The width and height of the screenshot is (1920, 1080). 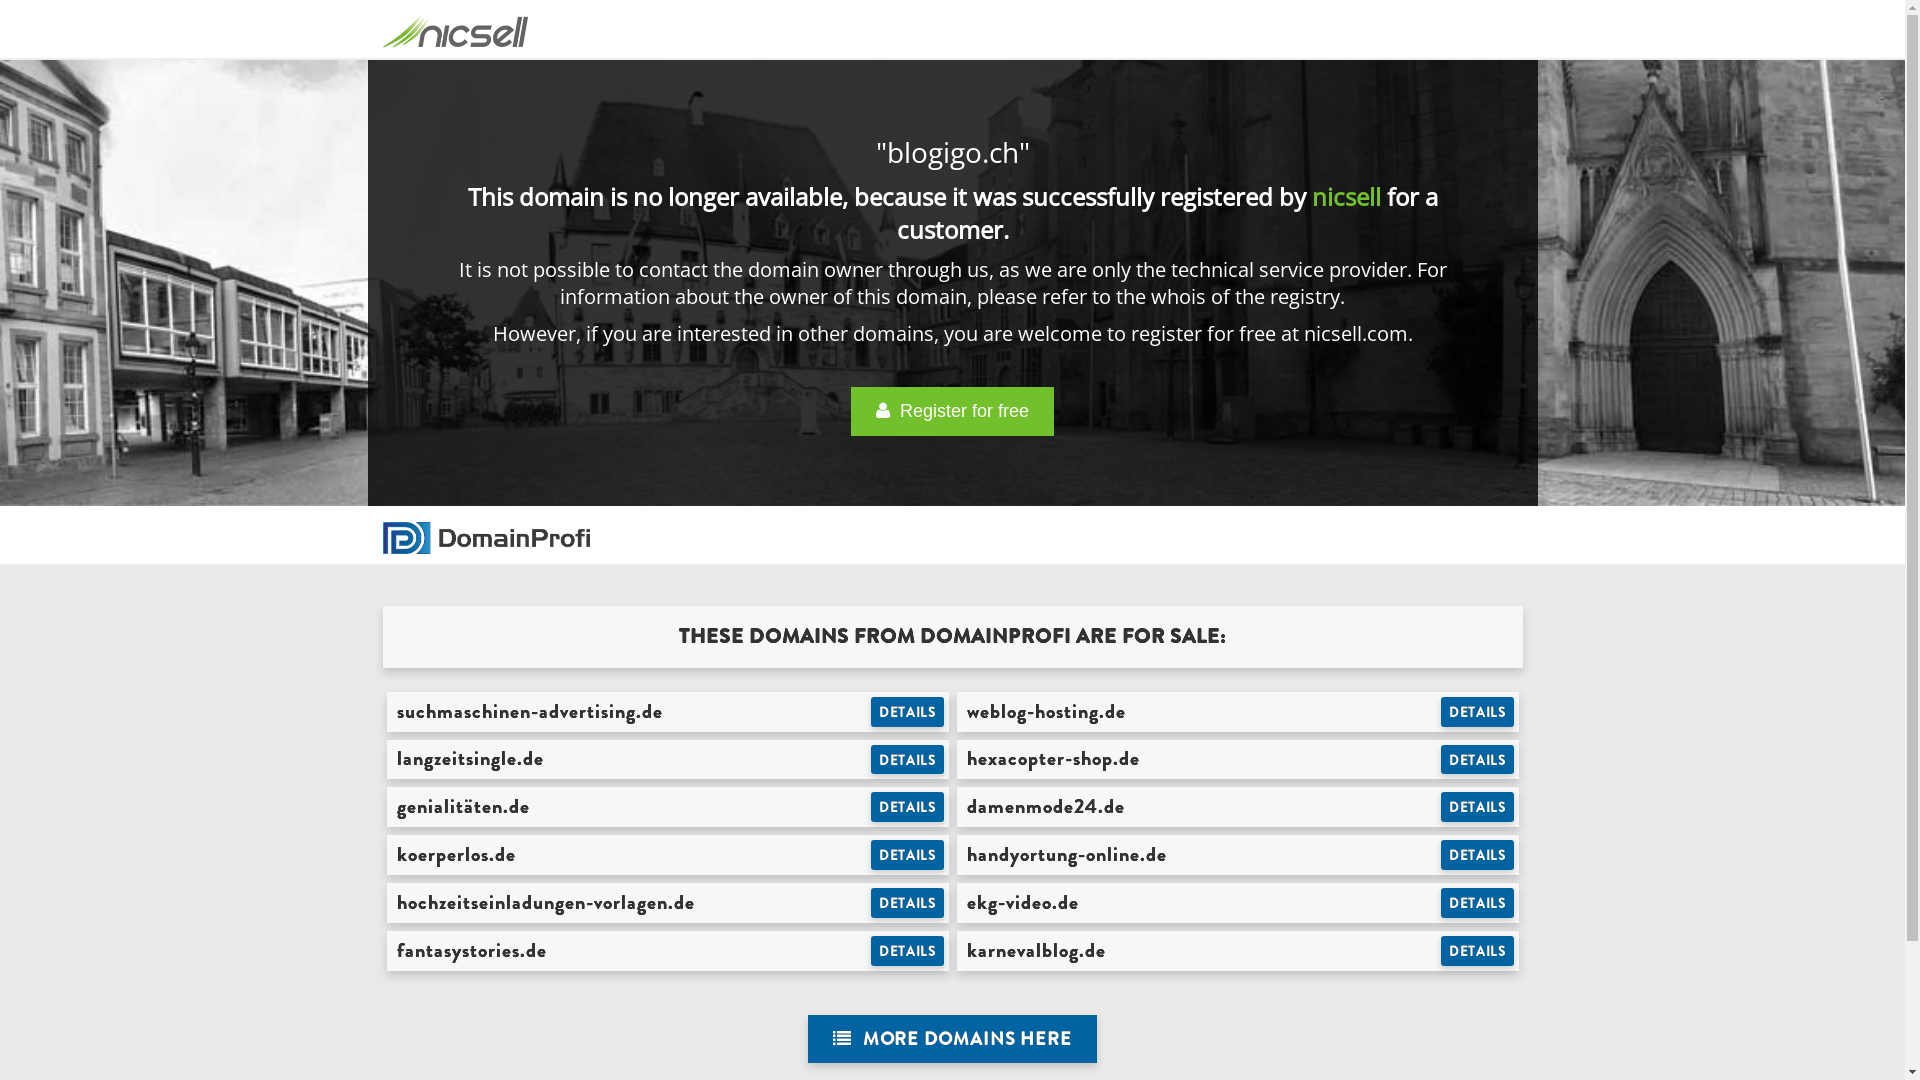 I want to click on DETAILS, so click(x=1478, y=760).